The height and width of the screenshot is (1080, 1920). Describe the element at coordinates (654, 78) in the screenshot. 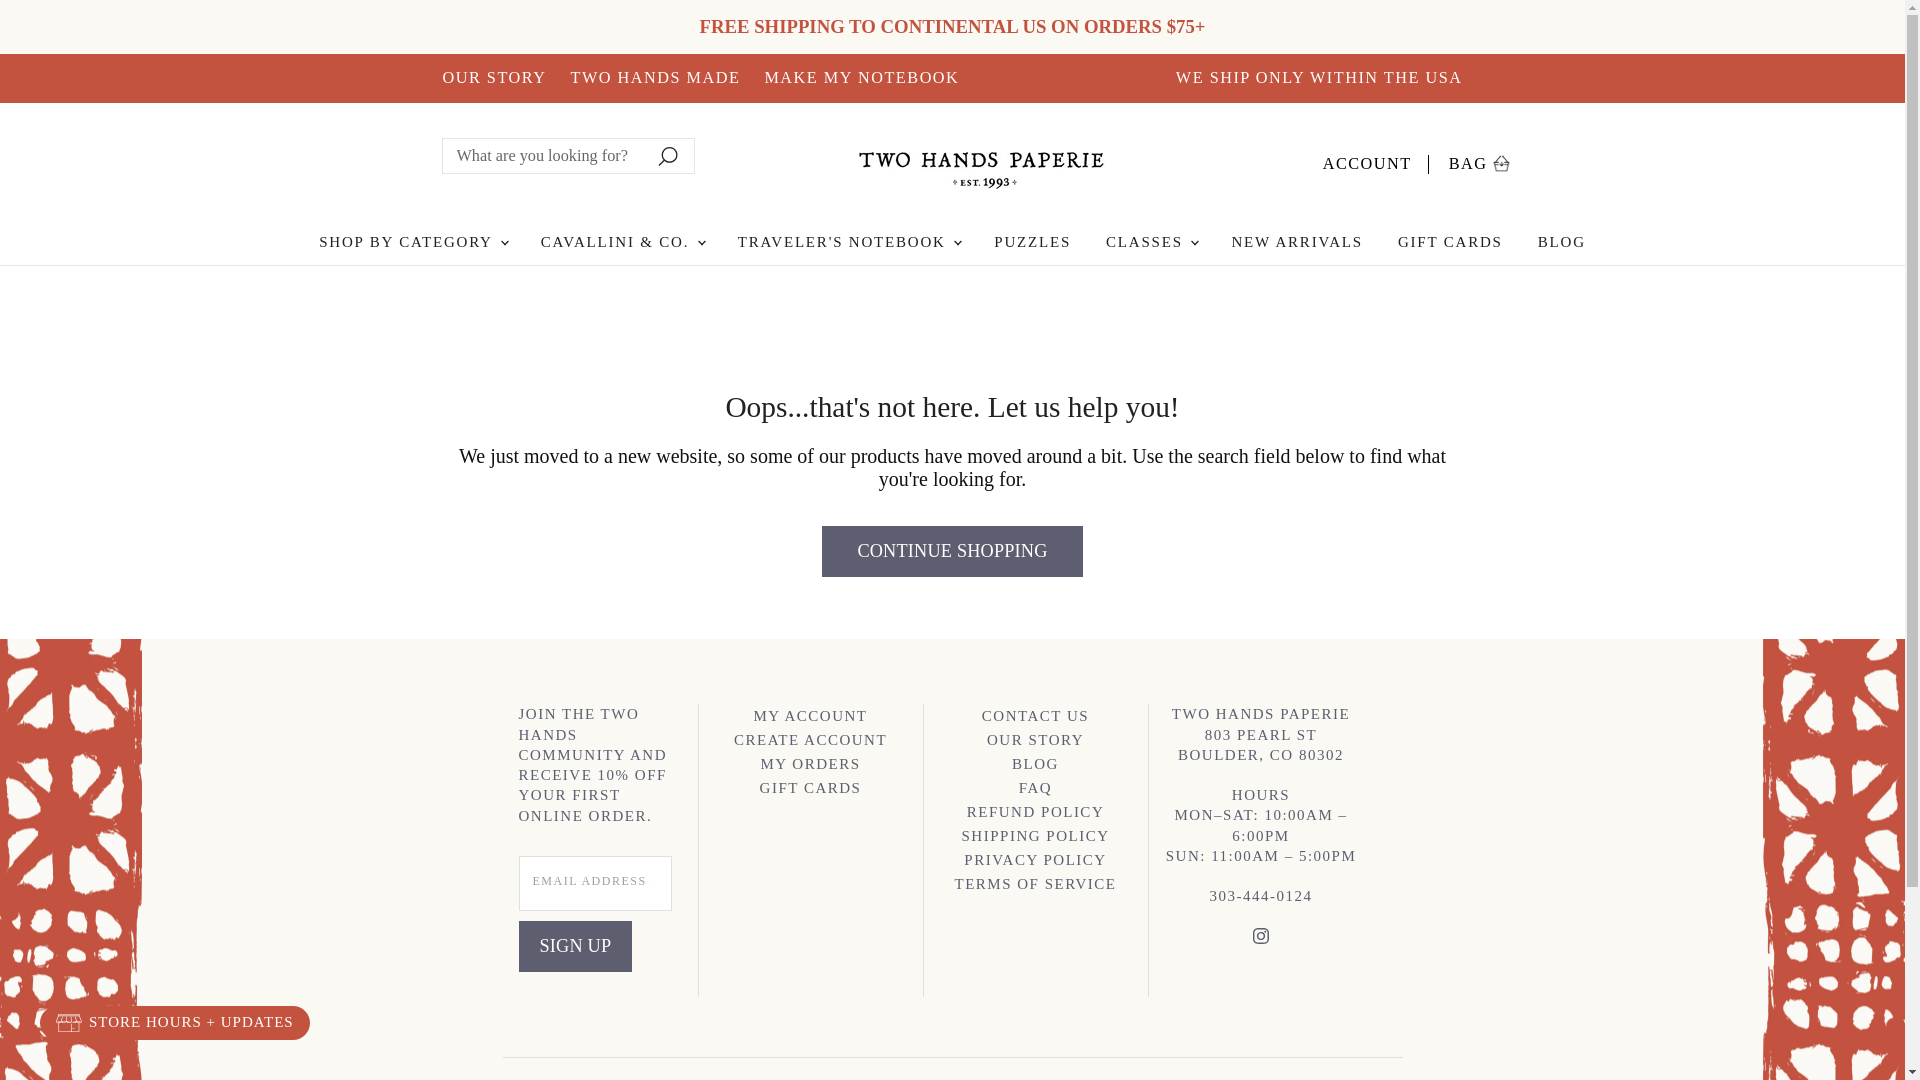

I see `TWO HANDS MADE` at that location.